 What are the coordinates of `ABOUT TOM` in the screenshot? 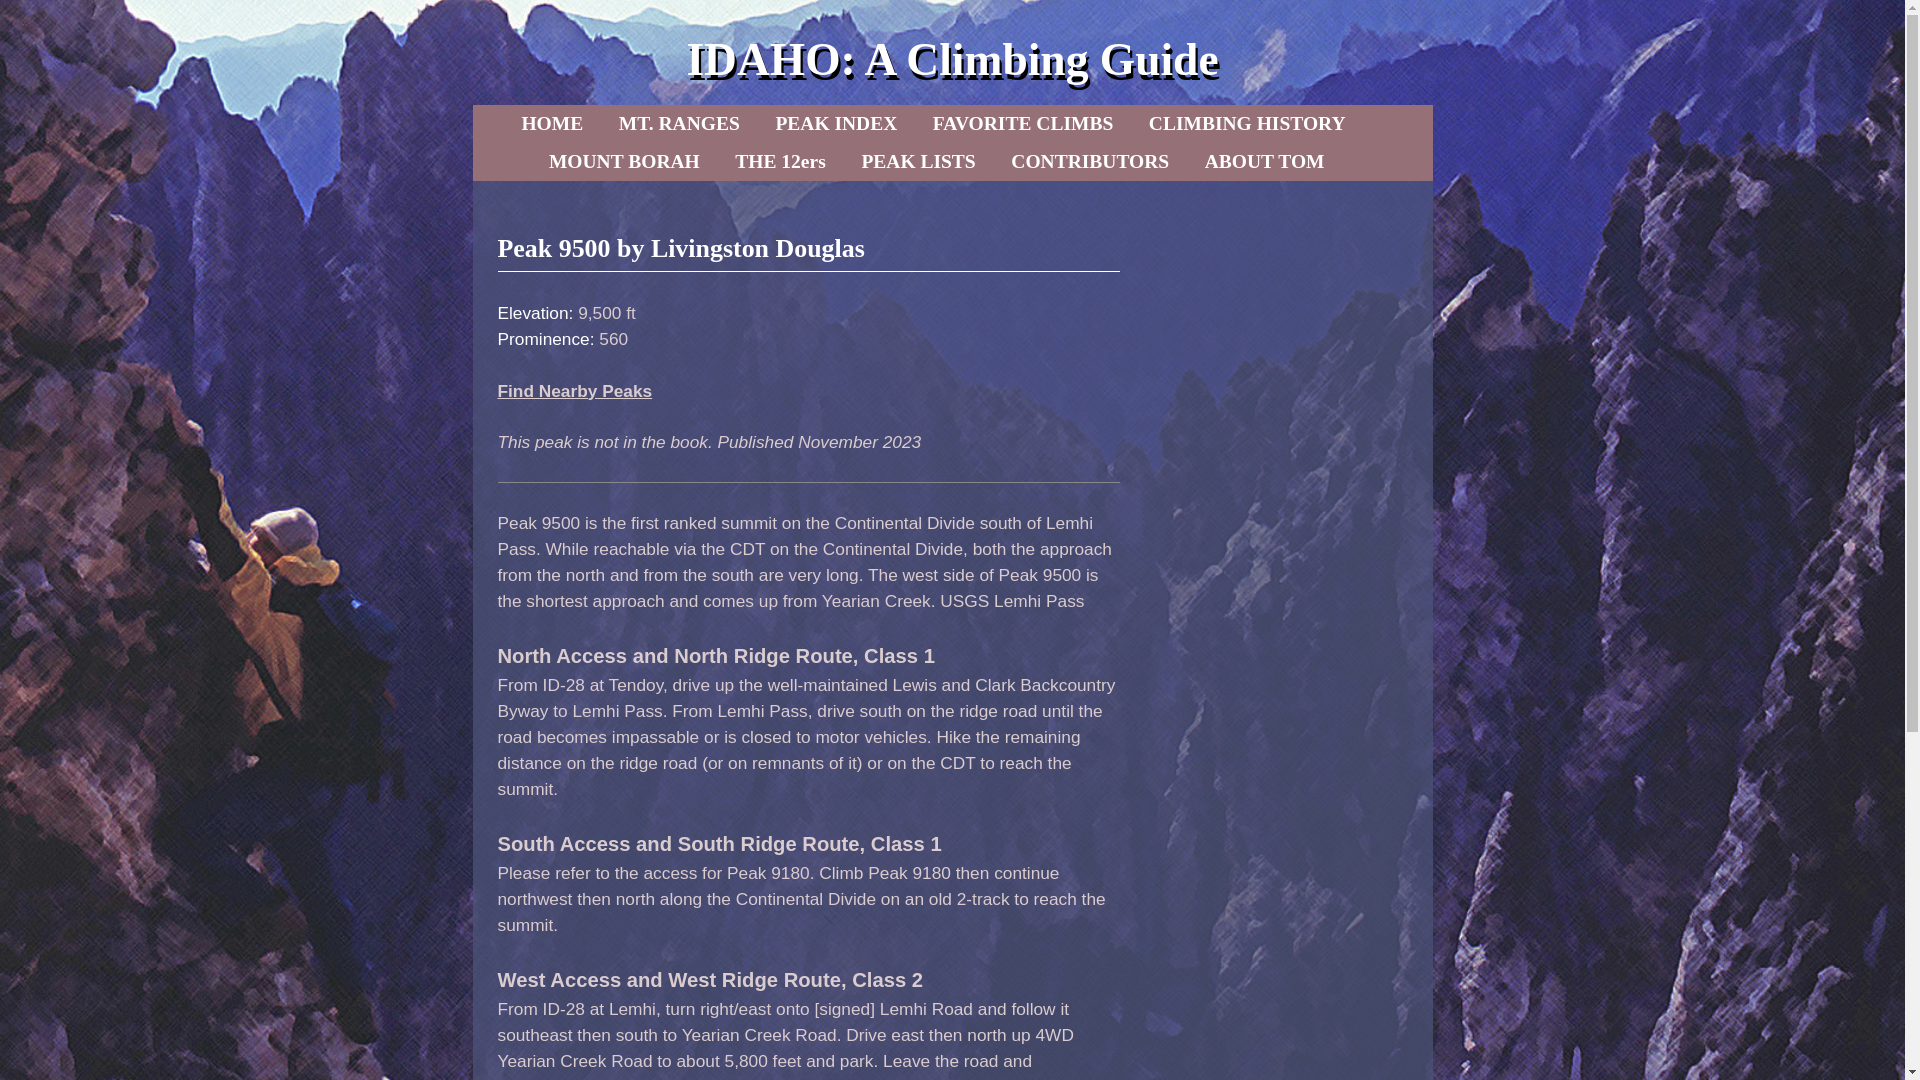 It's located at (1264, 162).